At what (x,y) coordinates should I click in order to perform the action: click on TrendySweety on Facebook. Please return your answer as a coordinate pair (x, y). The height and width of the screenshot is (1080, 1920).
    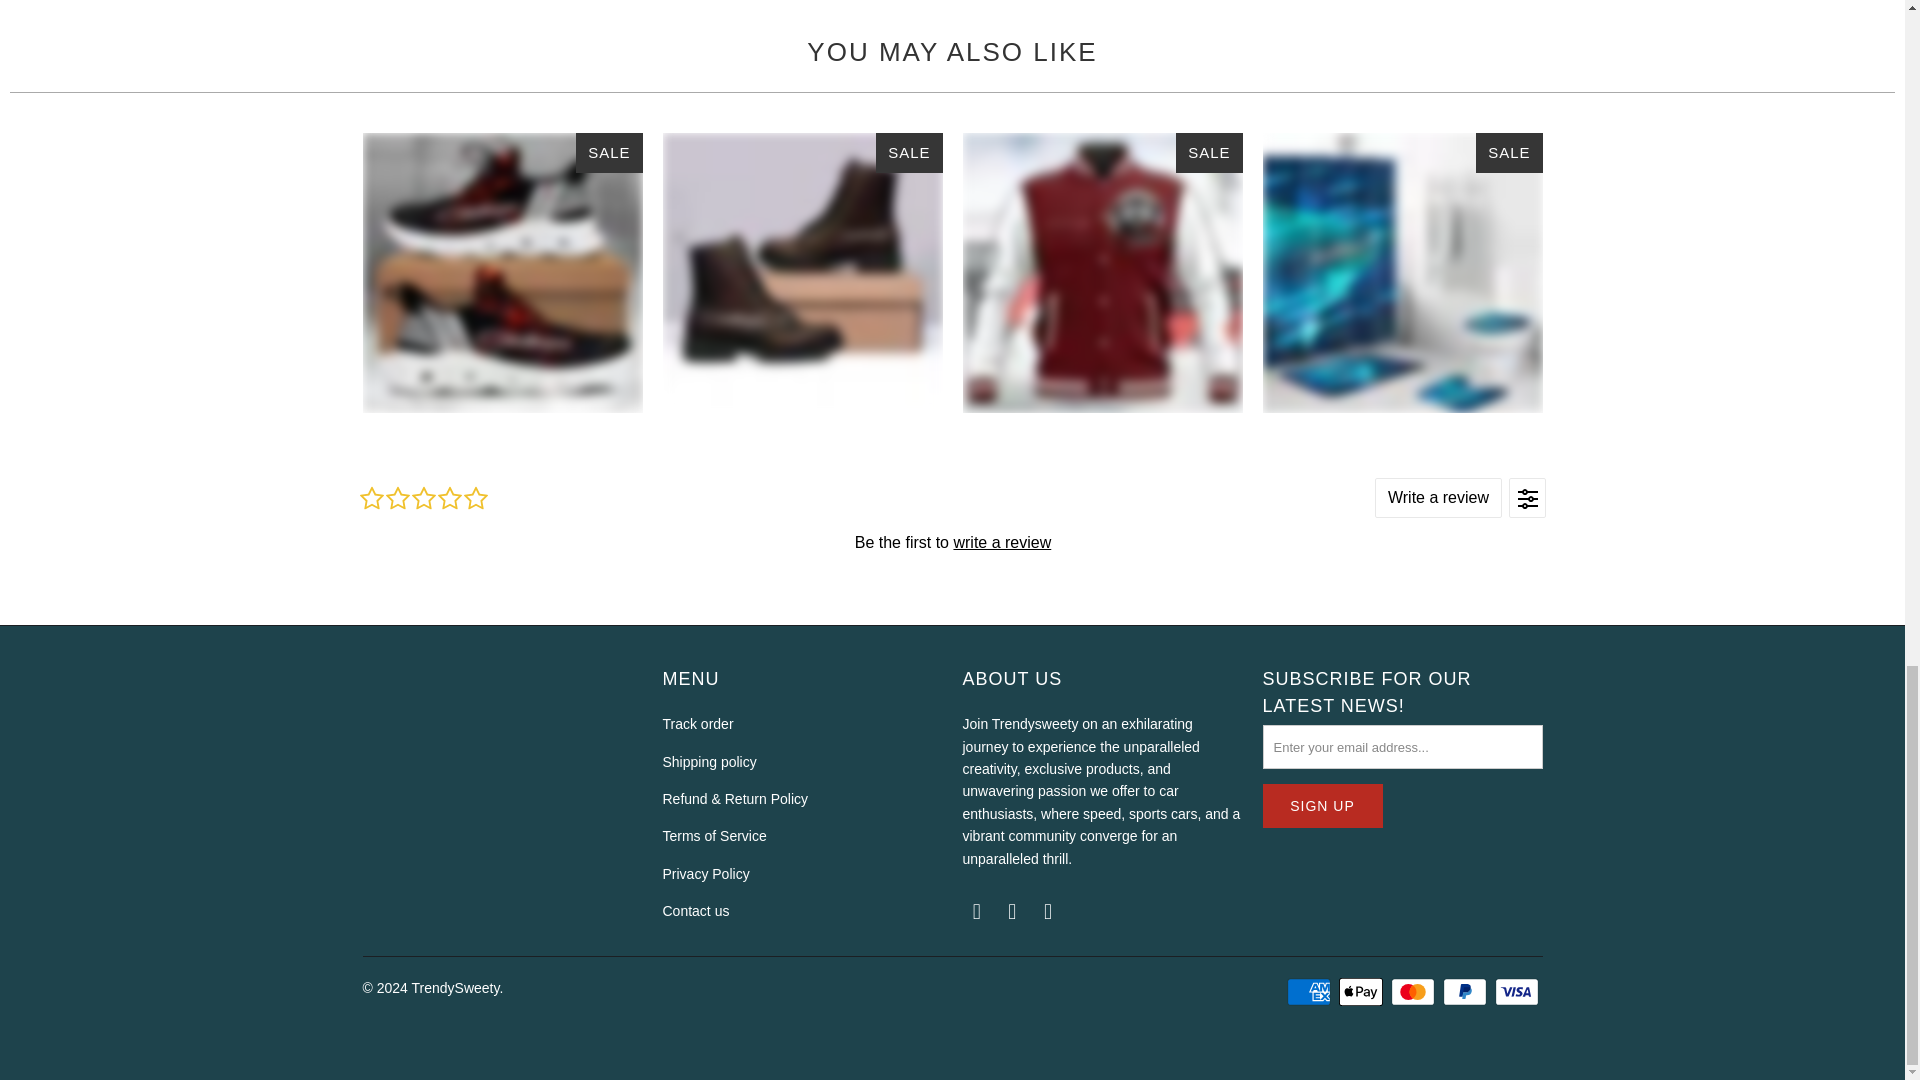
    Looking at the image, I should click on (976, 912).